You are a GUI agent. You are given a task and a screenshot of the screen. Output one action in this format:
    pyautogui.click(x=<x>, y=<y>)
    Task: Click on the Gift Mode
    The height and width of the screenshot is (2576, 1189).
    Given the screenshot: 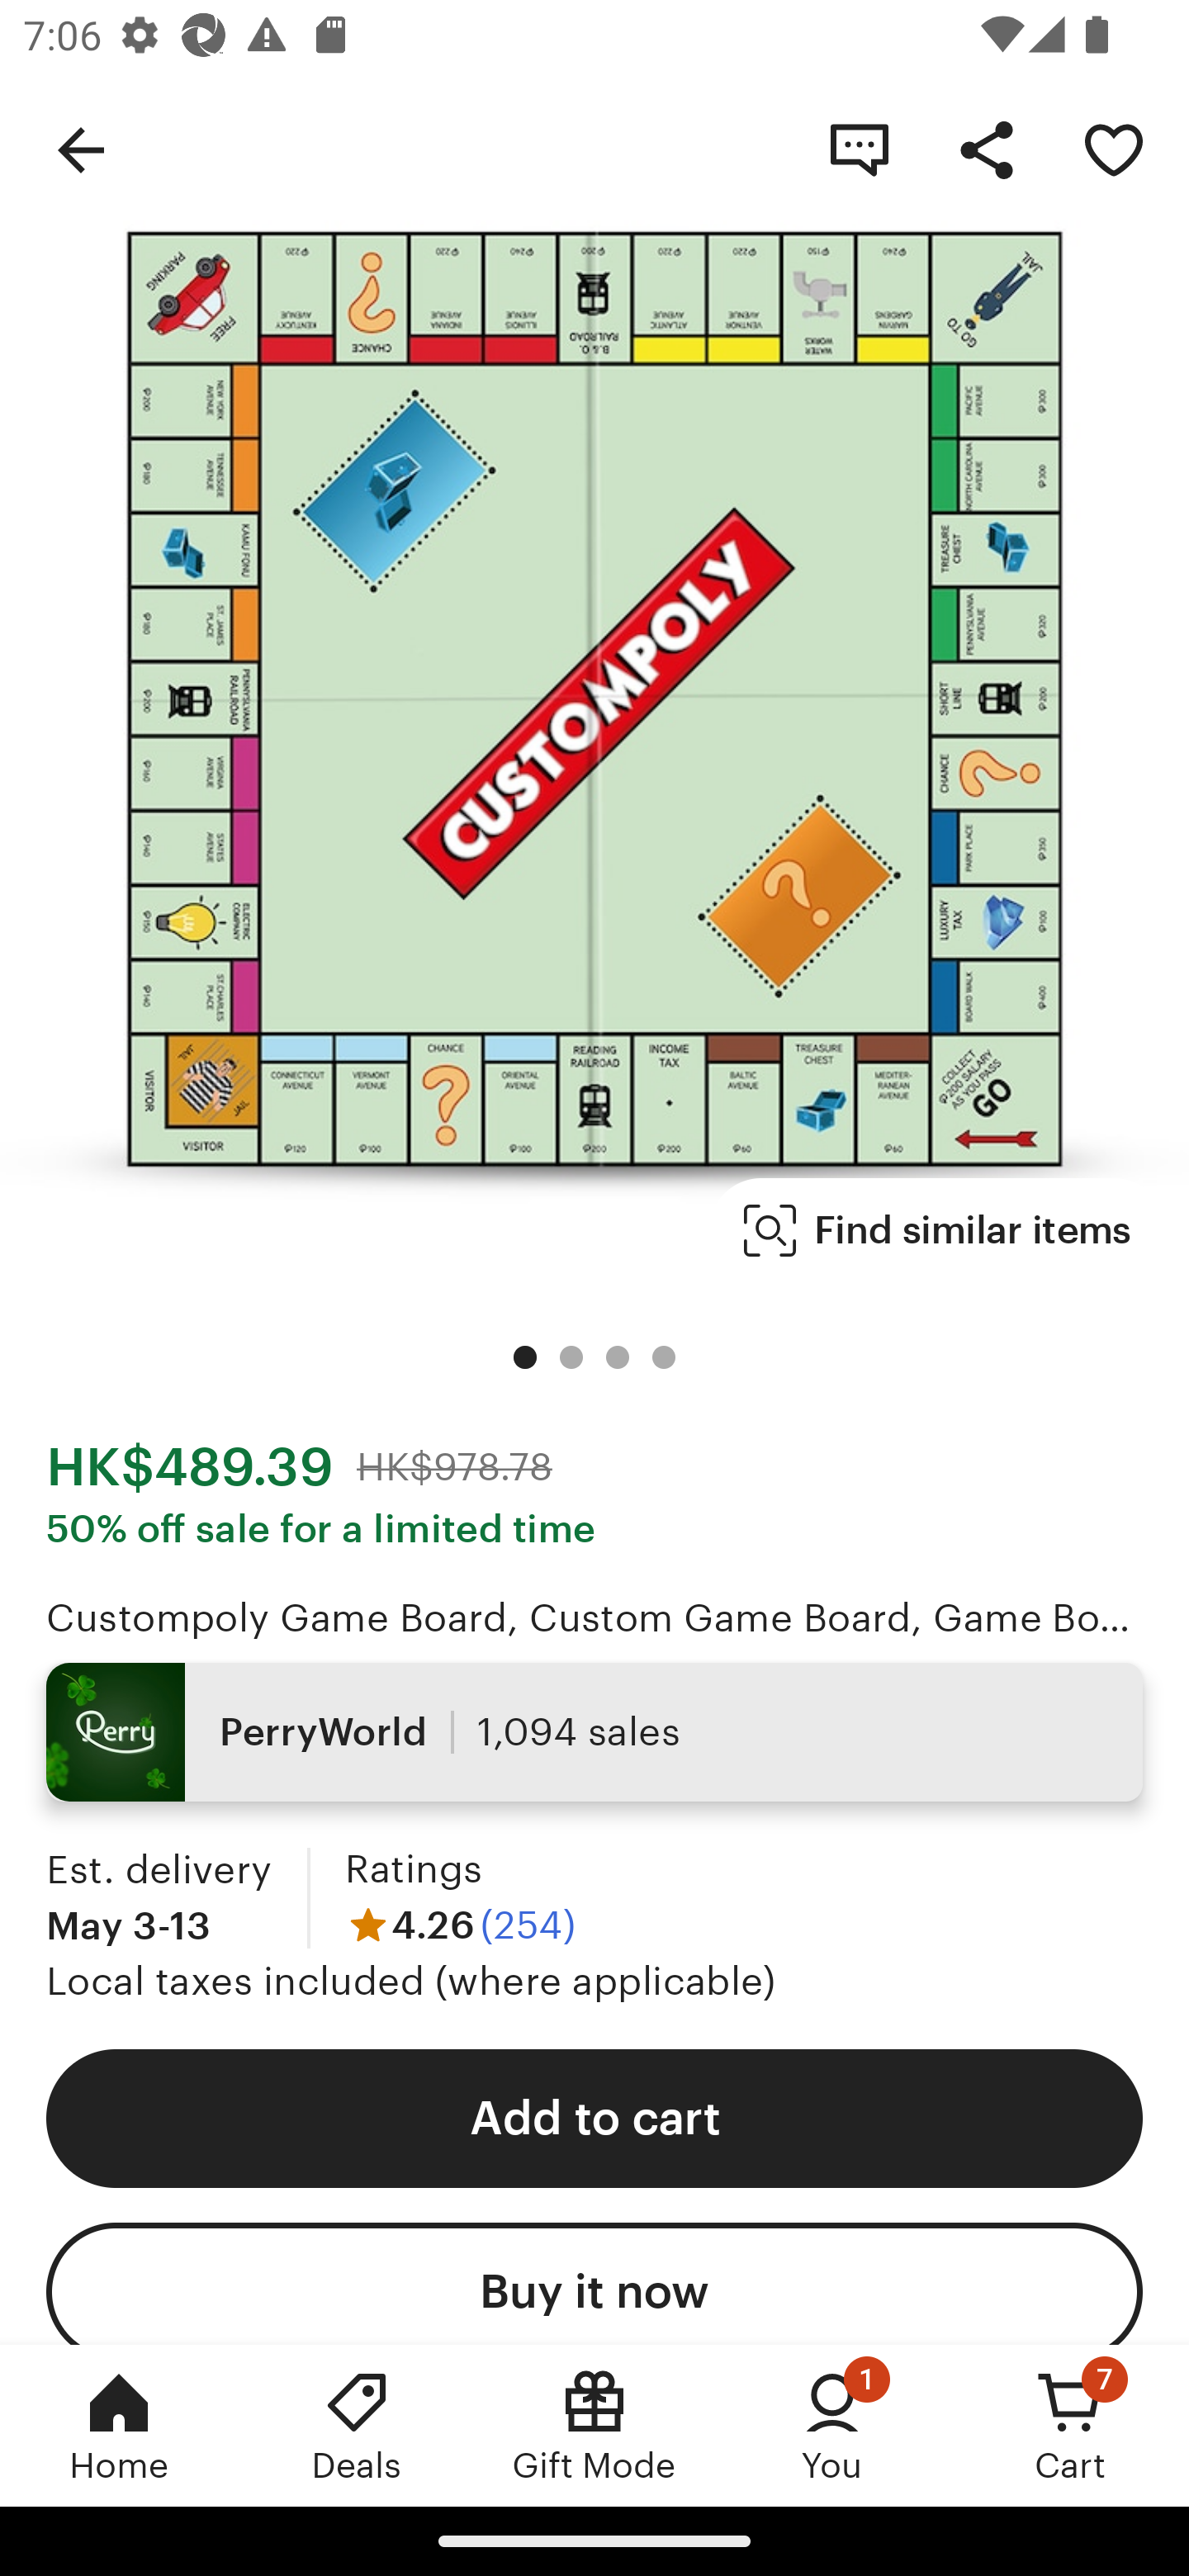 What is the action you would take?
    pyautogui.click(x=594, y=2425)
    